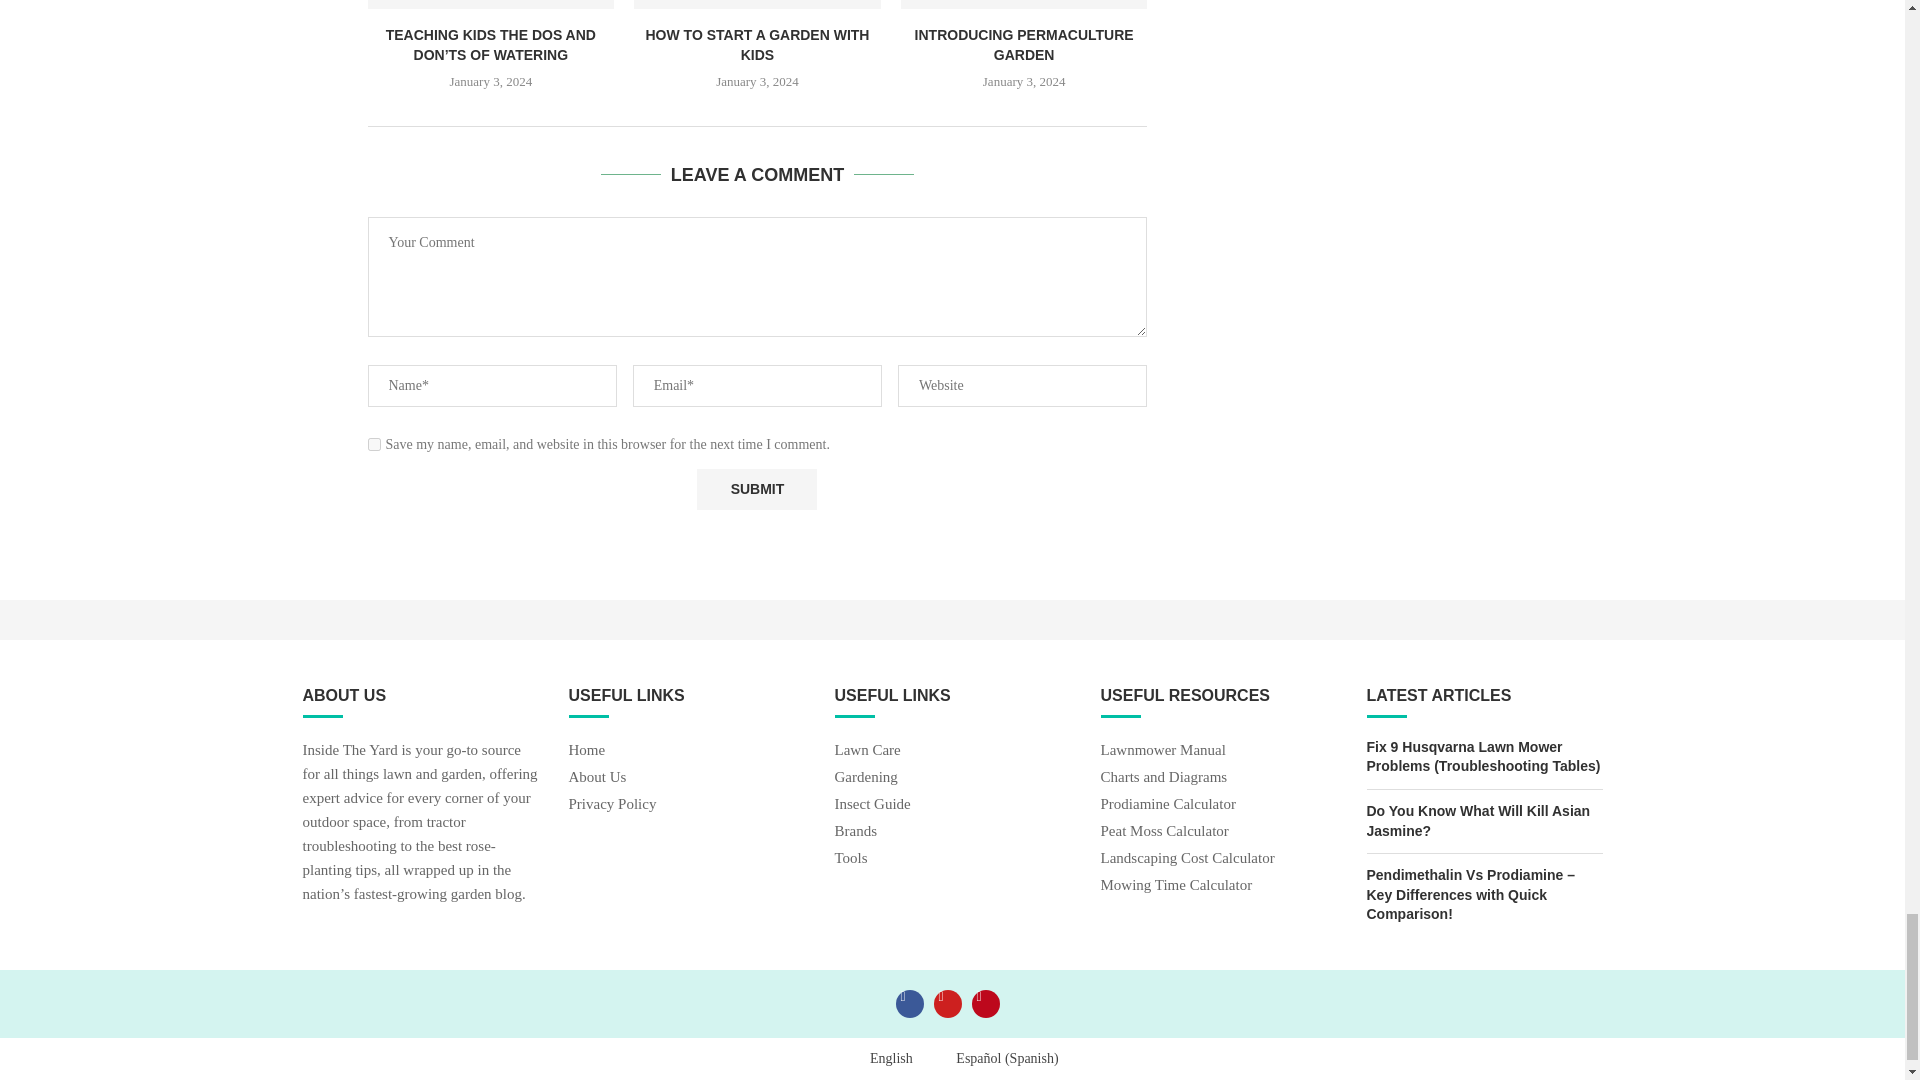 This screenshot has height=1080, width=1920. Describe the element at coordinates (756, 488) in the screenshot. I see `Submit` at that location.